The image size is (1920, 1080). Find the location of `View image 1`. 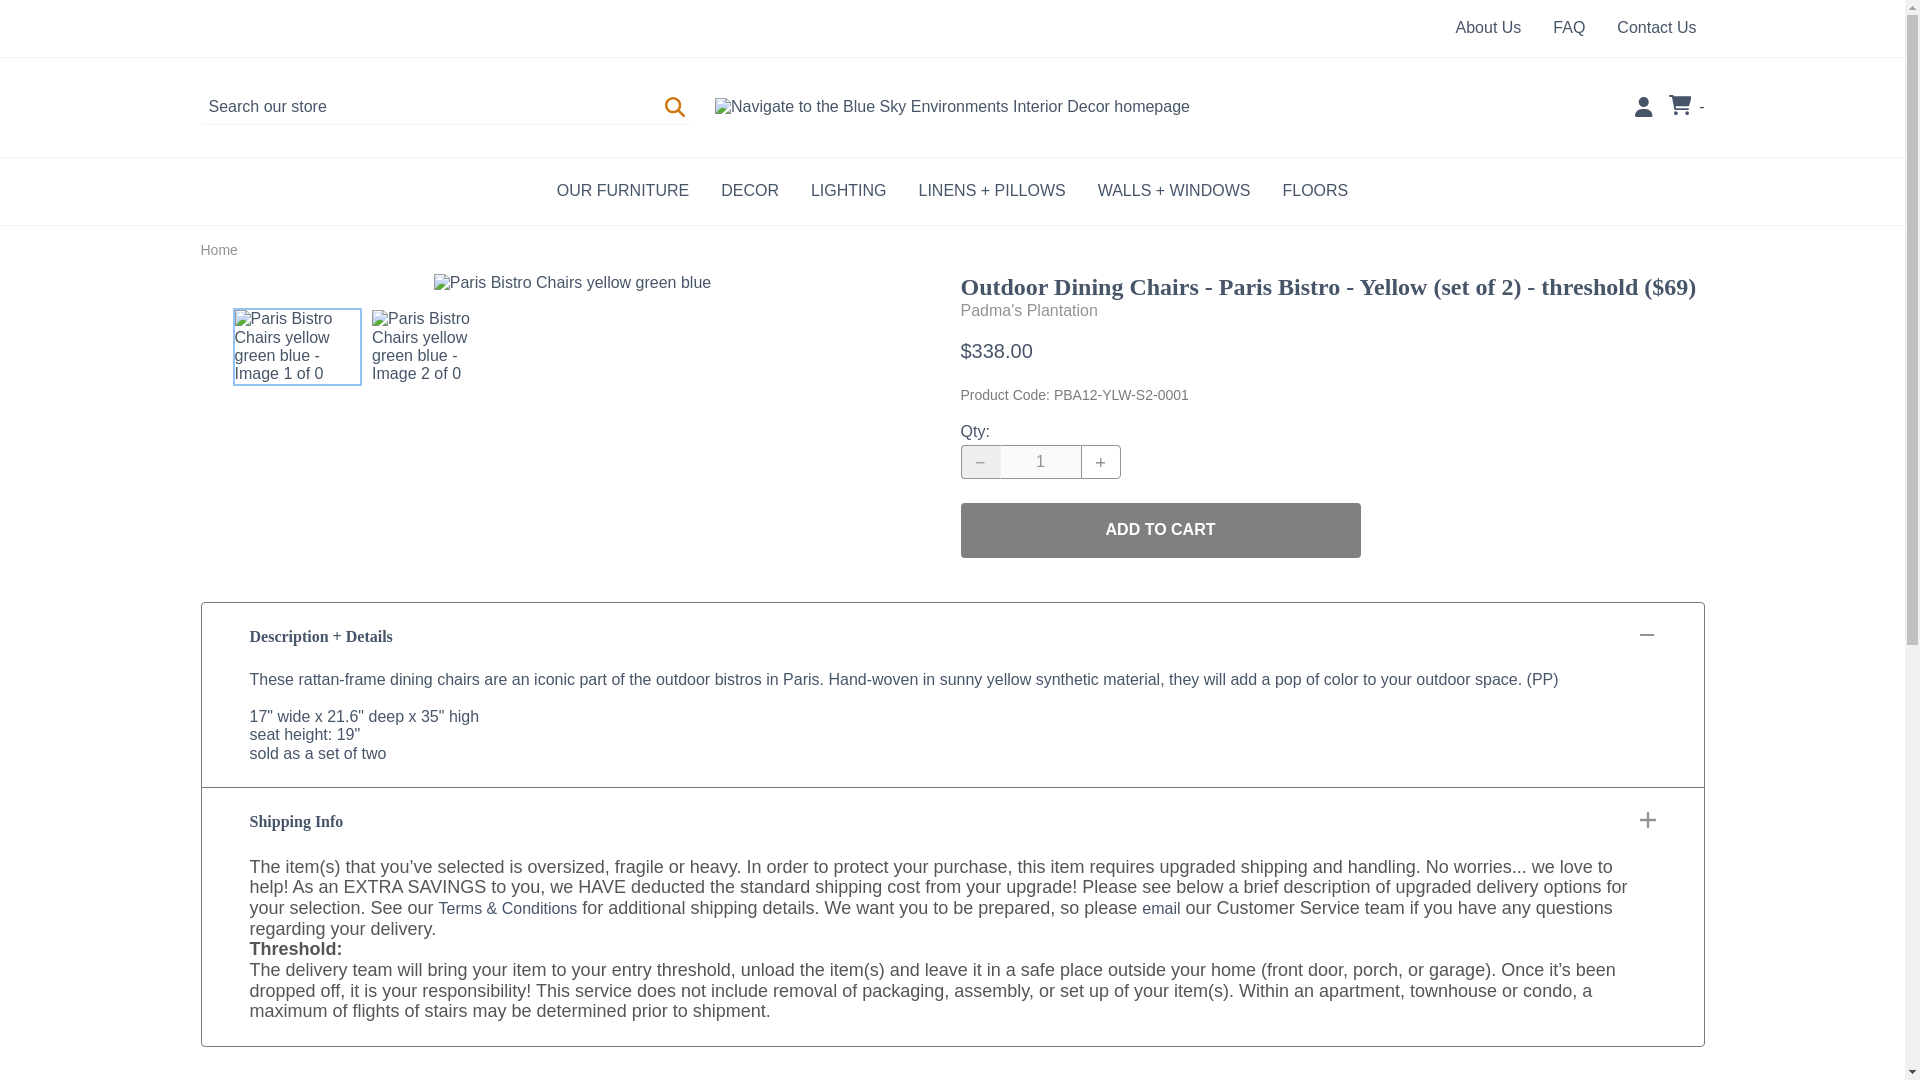

View image 1 is located at coordinates (297, 346).